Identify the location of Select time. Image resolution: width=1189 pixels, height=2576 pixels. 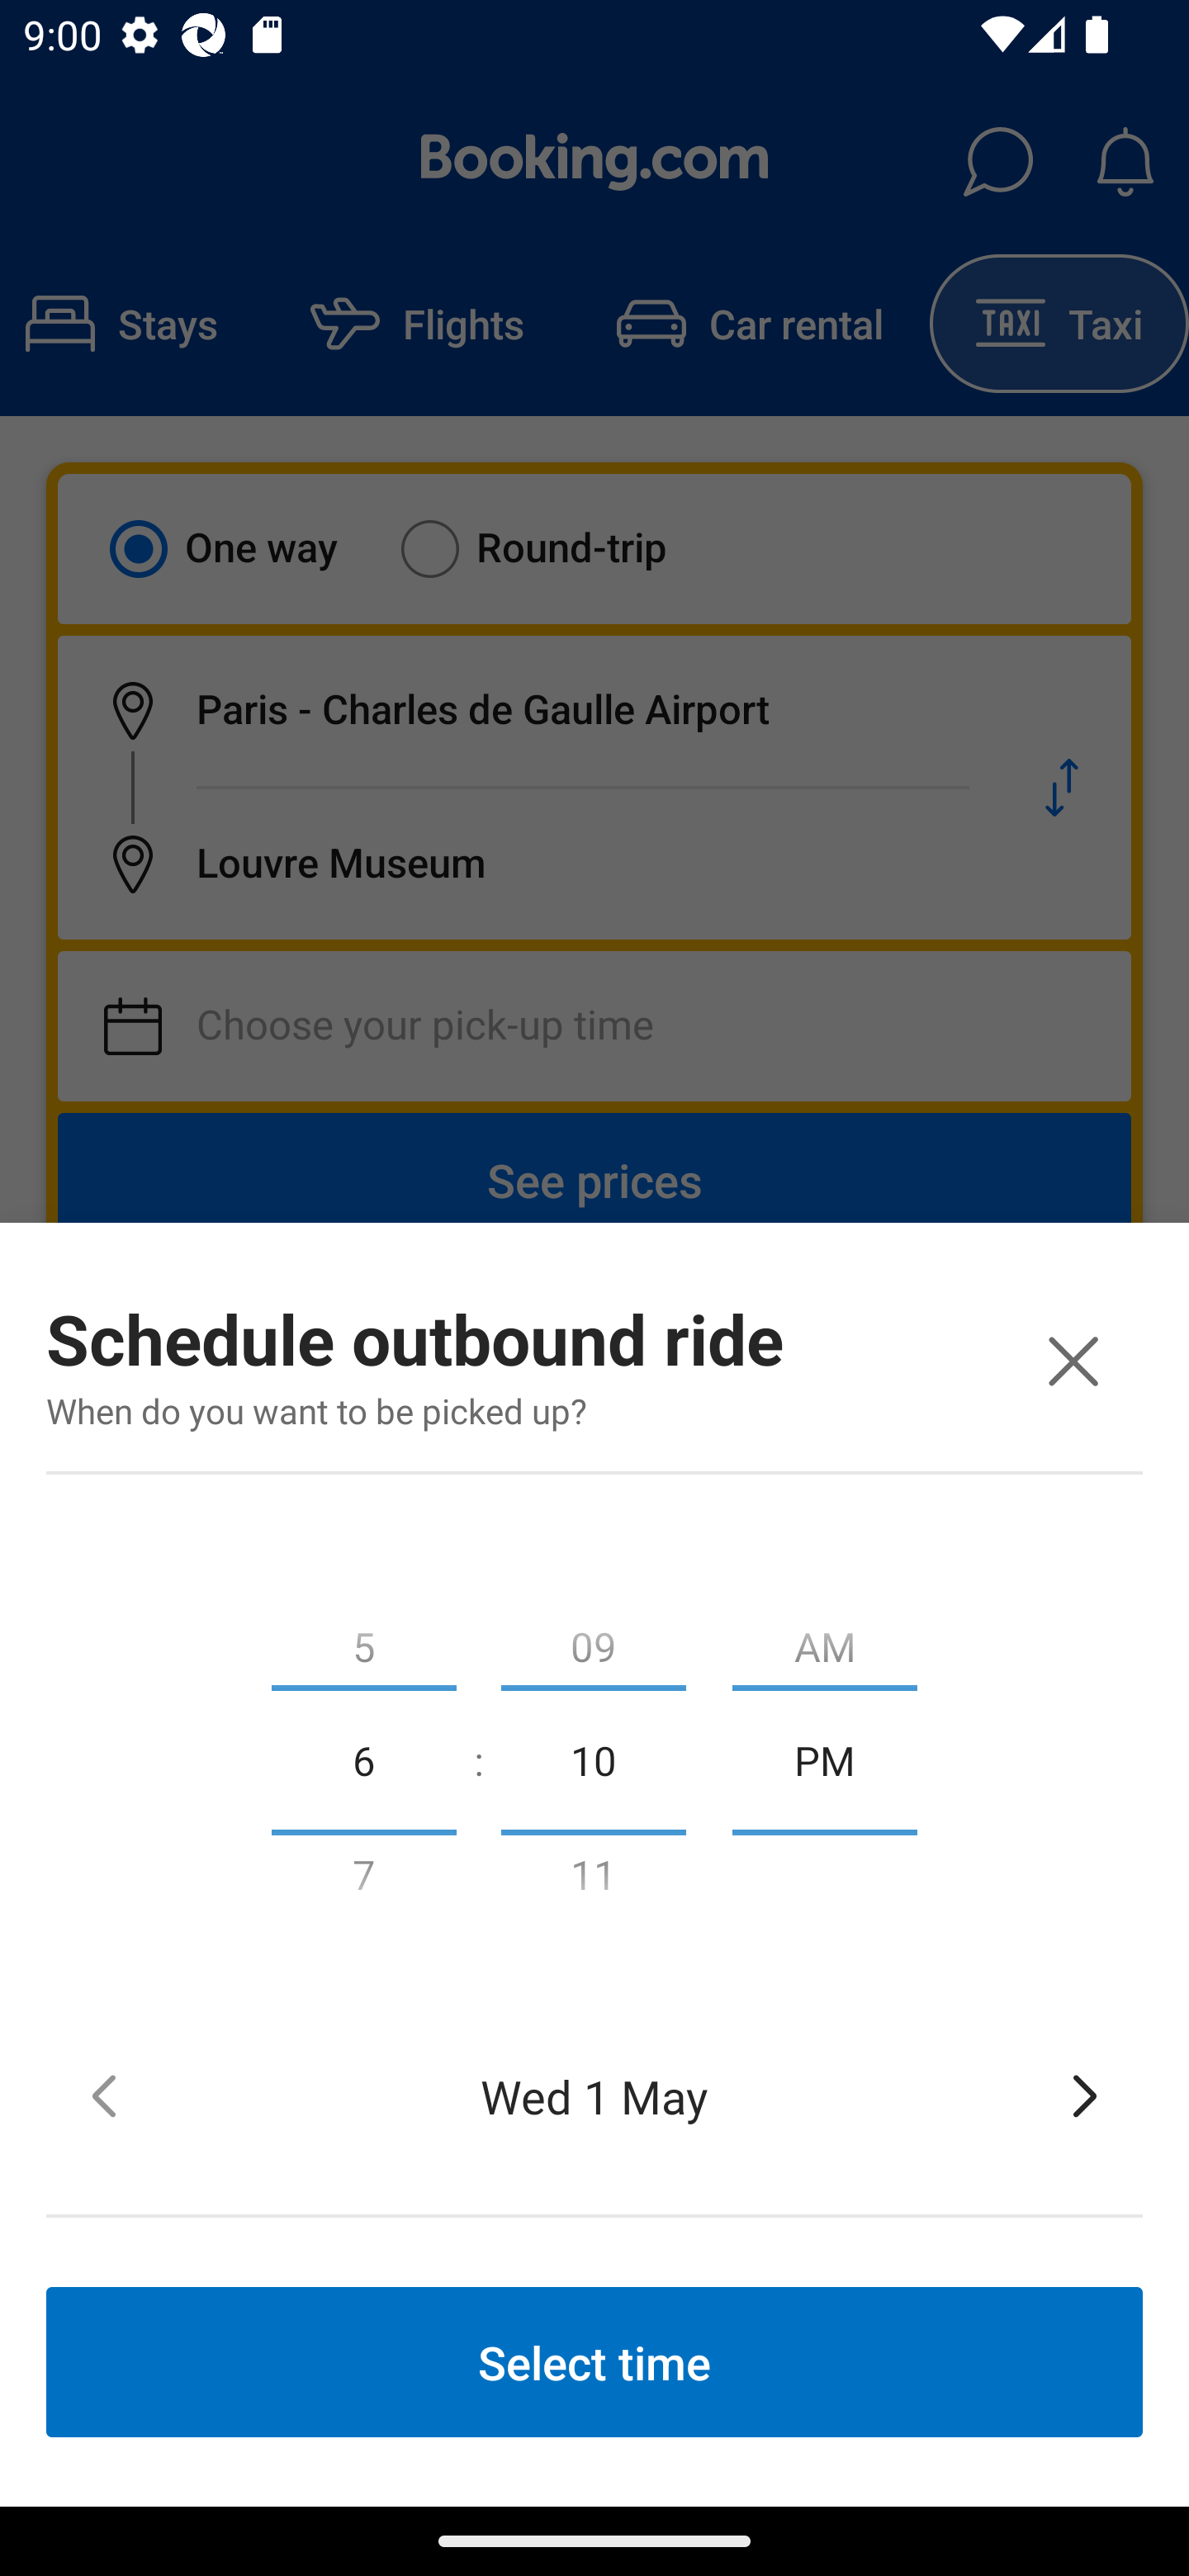
(594, 2361).